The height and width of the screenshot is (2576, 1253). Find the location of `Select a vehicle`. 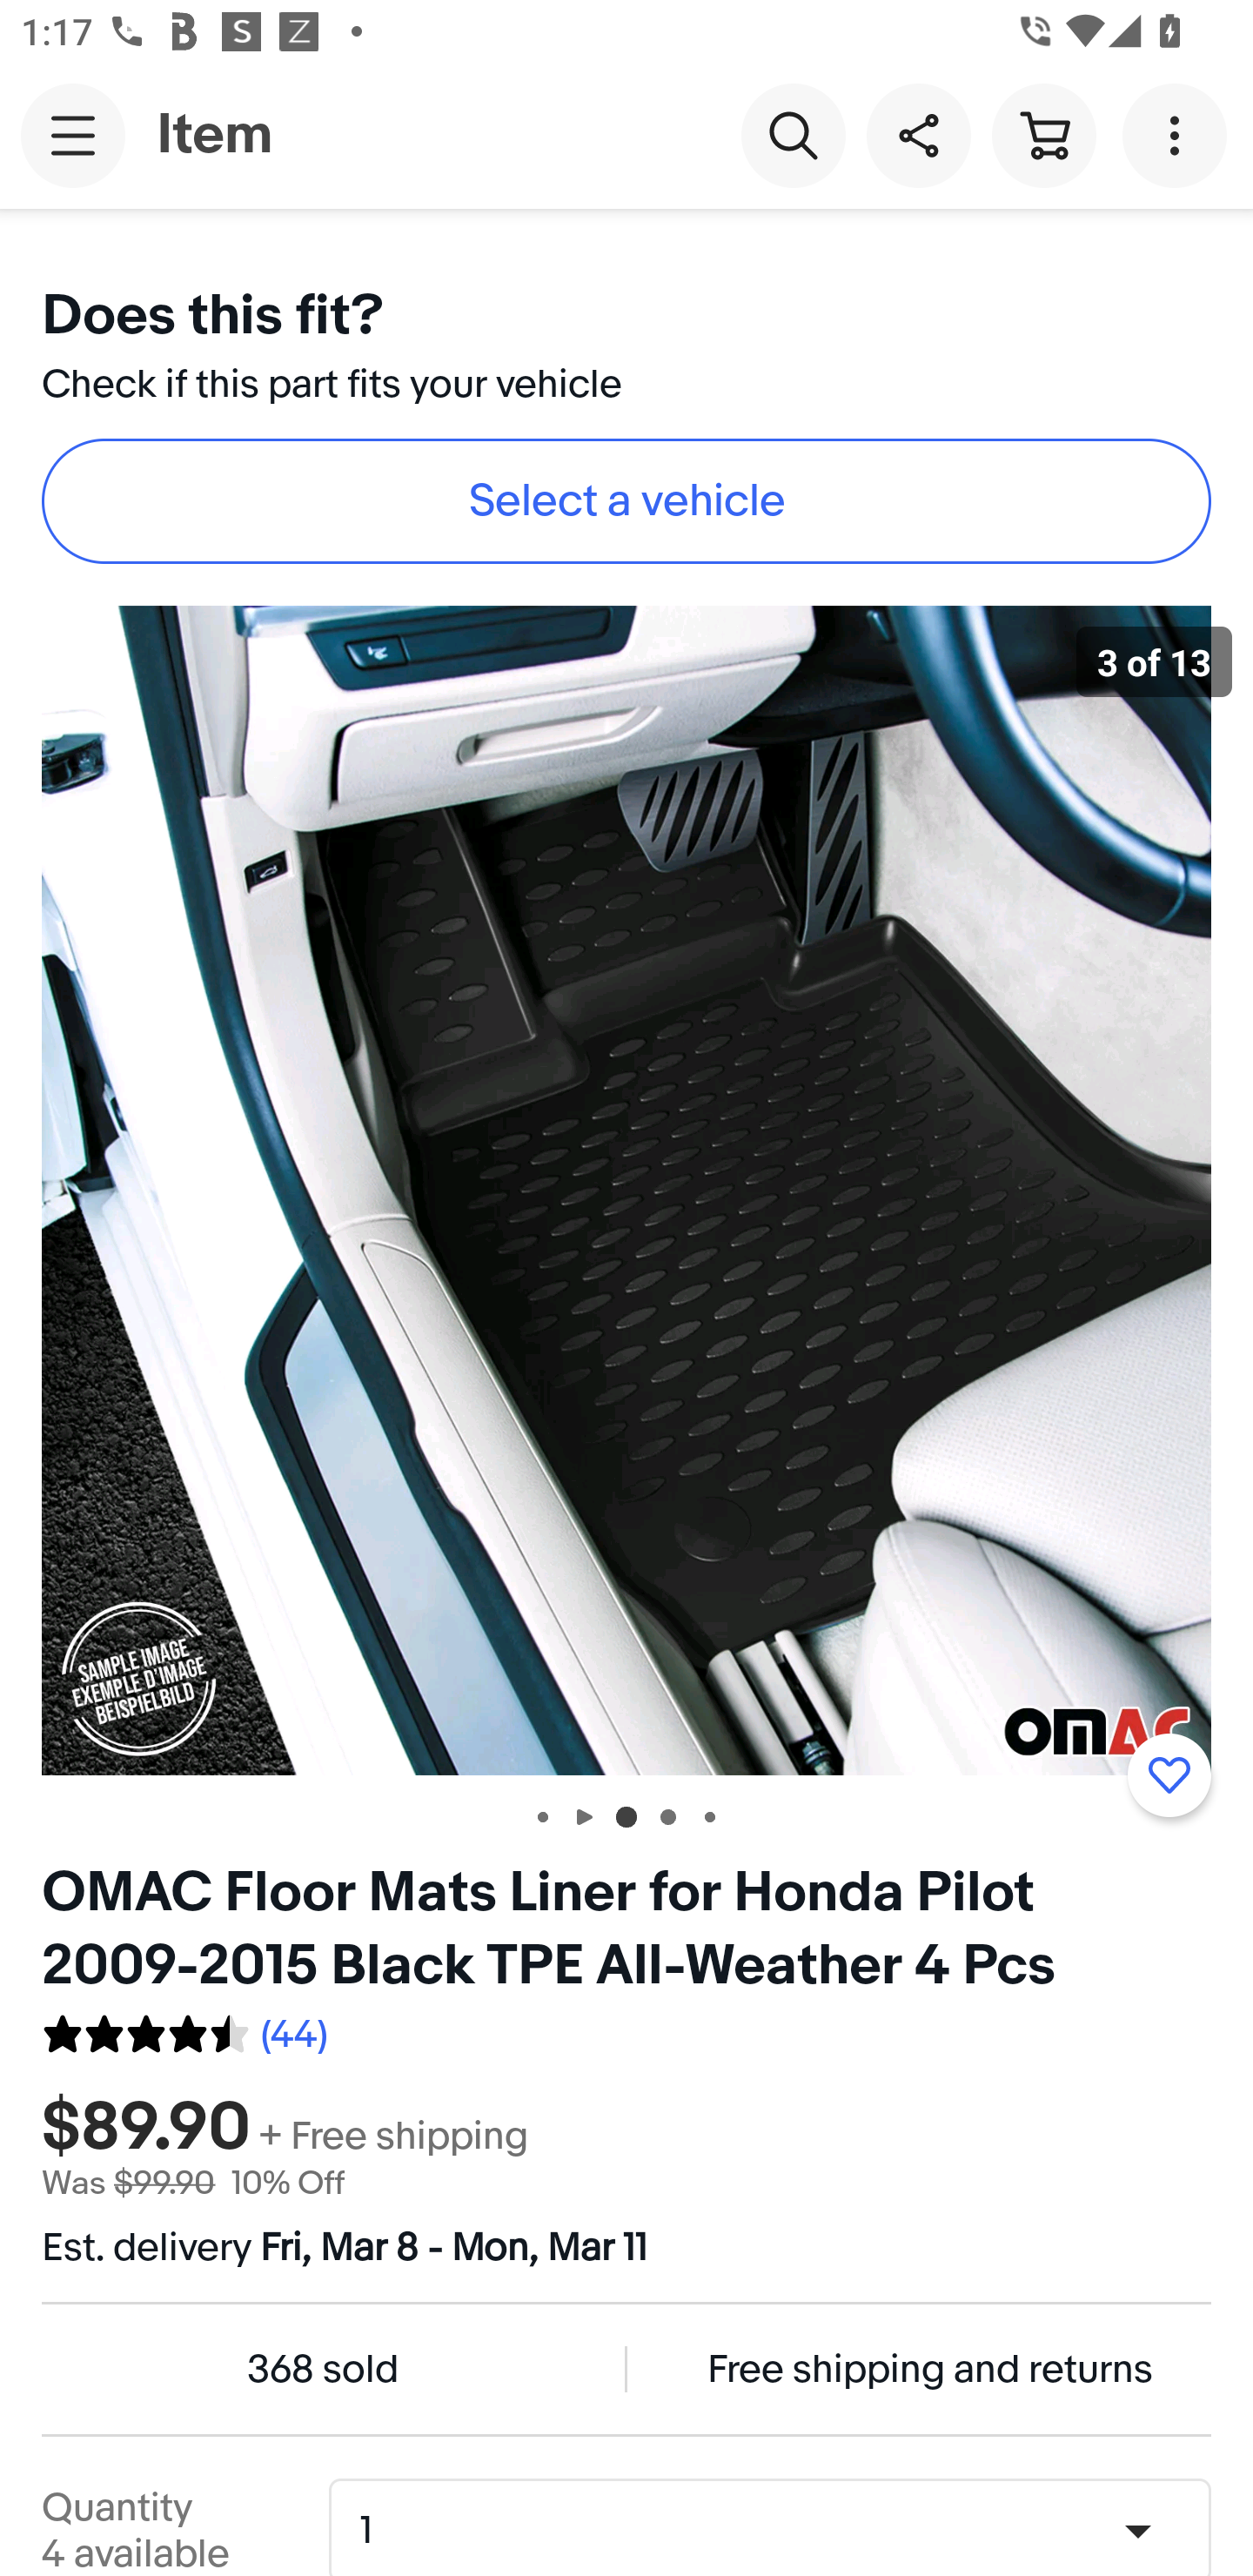

Select a vehicle is located at coordinates (626, 501).